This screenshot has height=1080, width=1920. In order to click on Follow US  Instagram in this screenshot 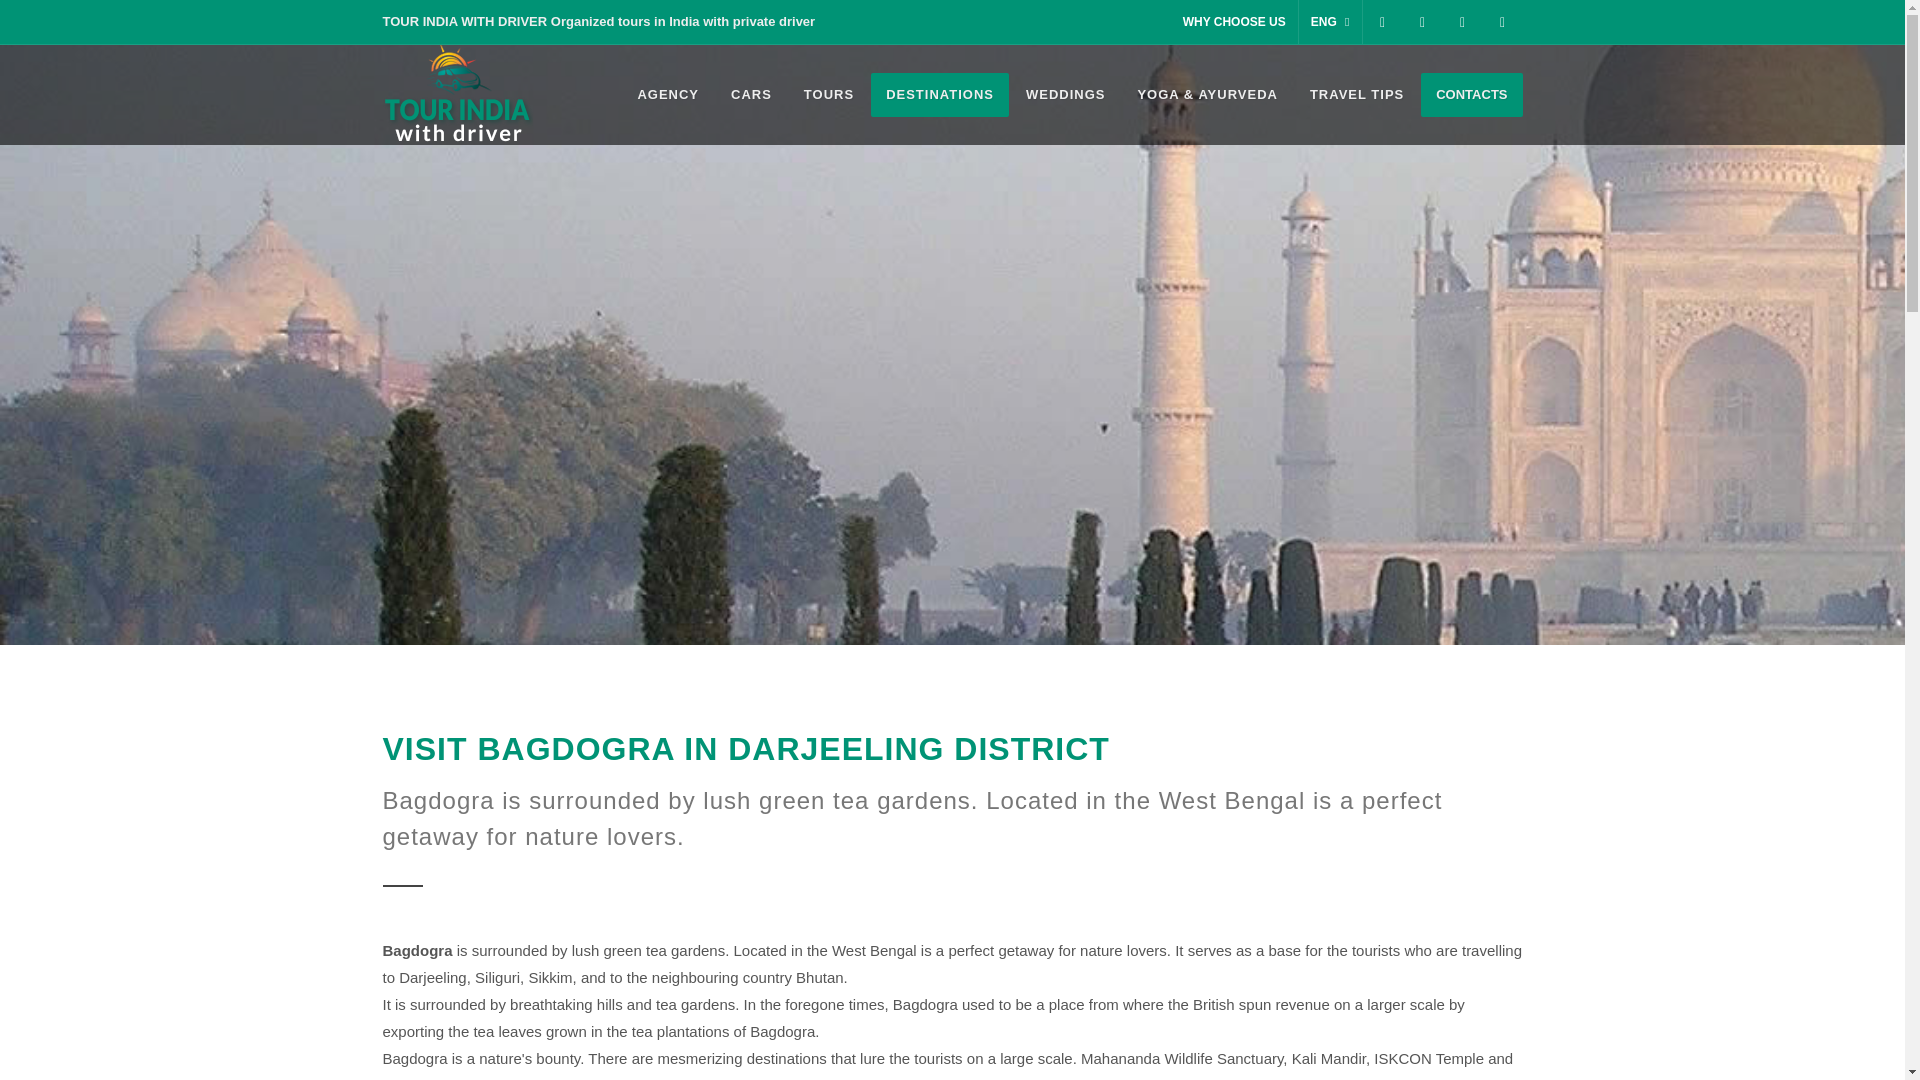, I will do `click(1421, 22)`.